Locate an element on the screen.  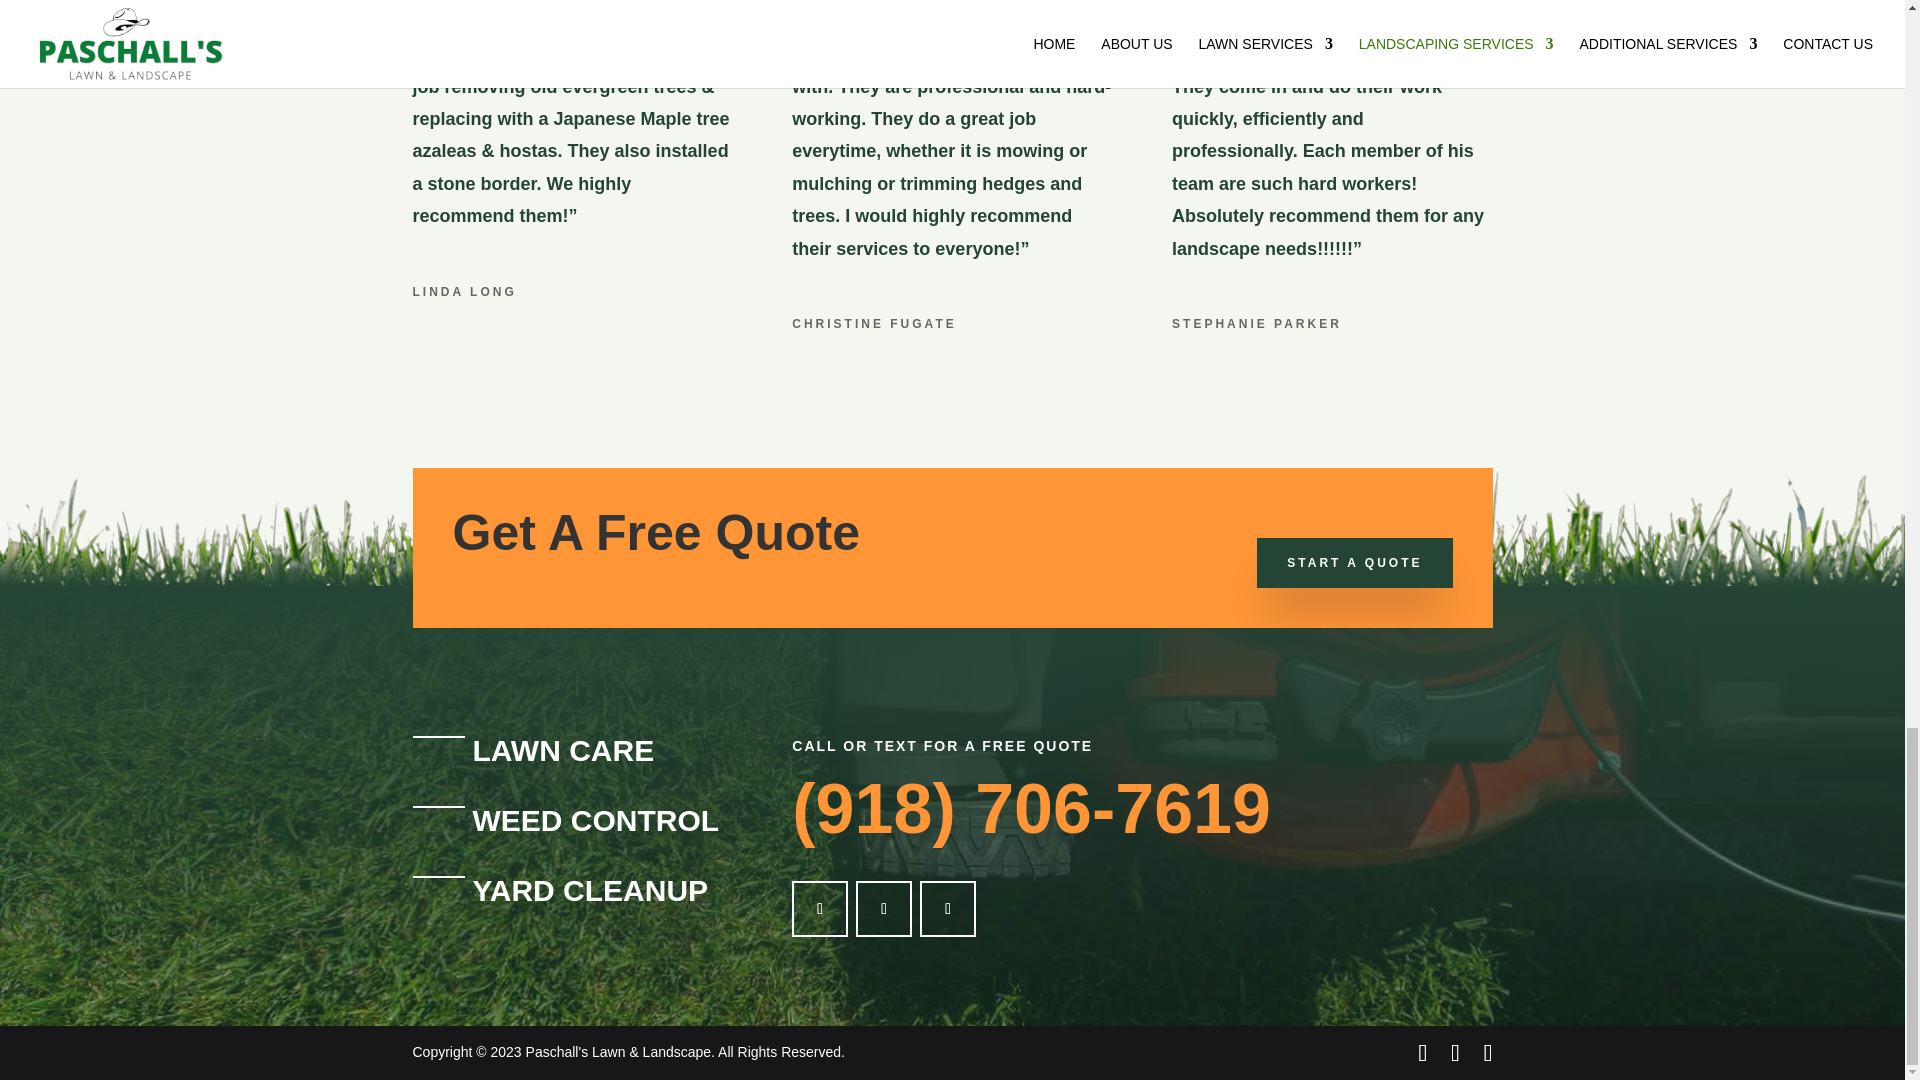
Follow on X is located at coordinates (884, 909).